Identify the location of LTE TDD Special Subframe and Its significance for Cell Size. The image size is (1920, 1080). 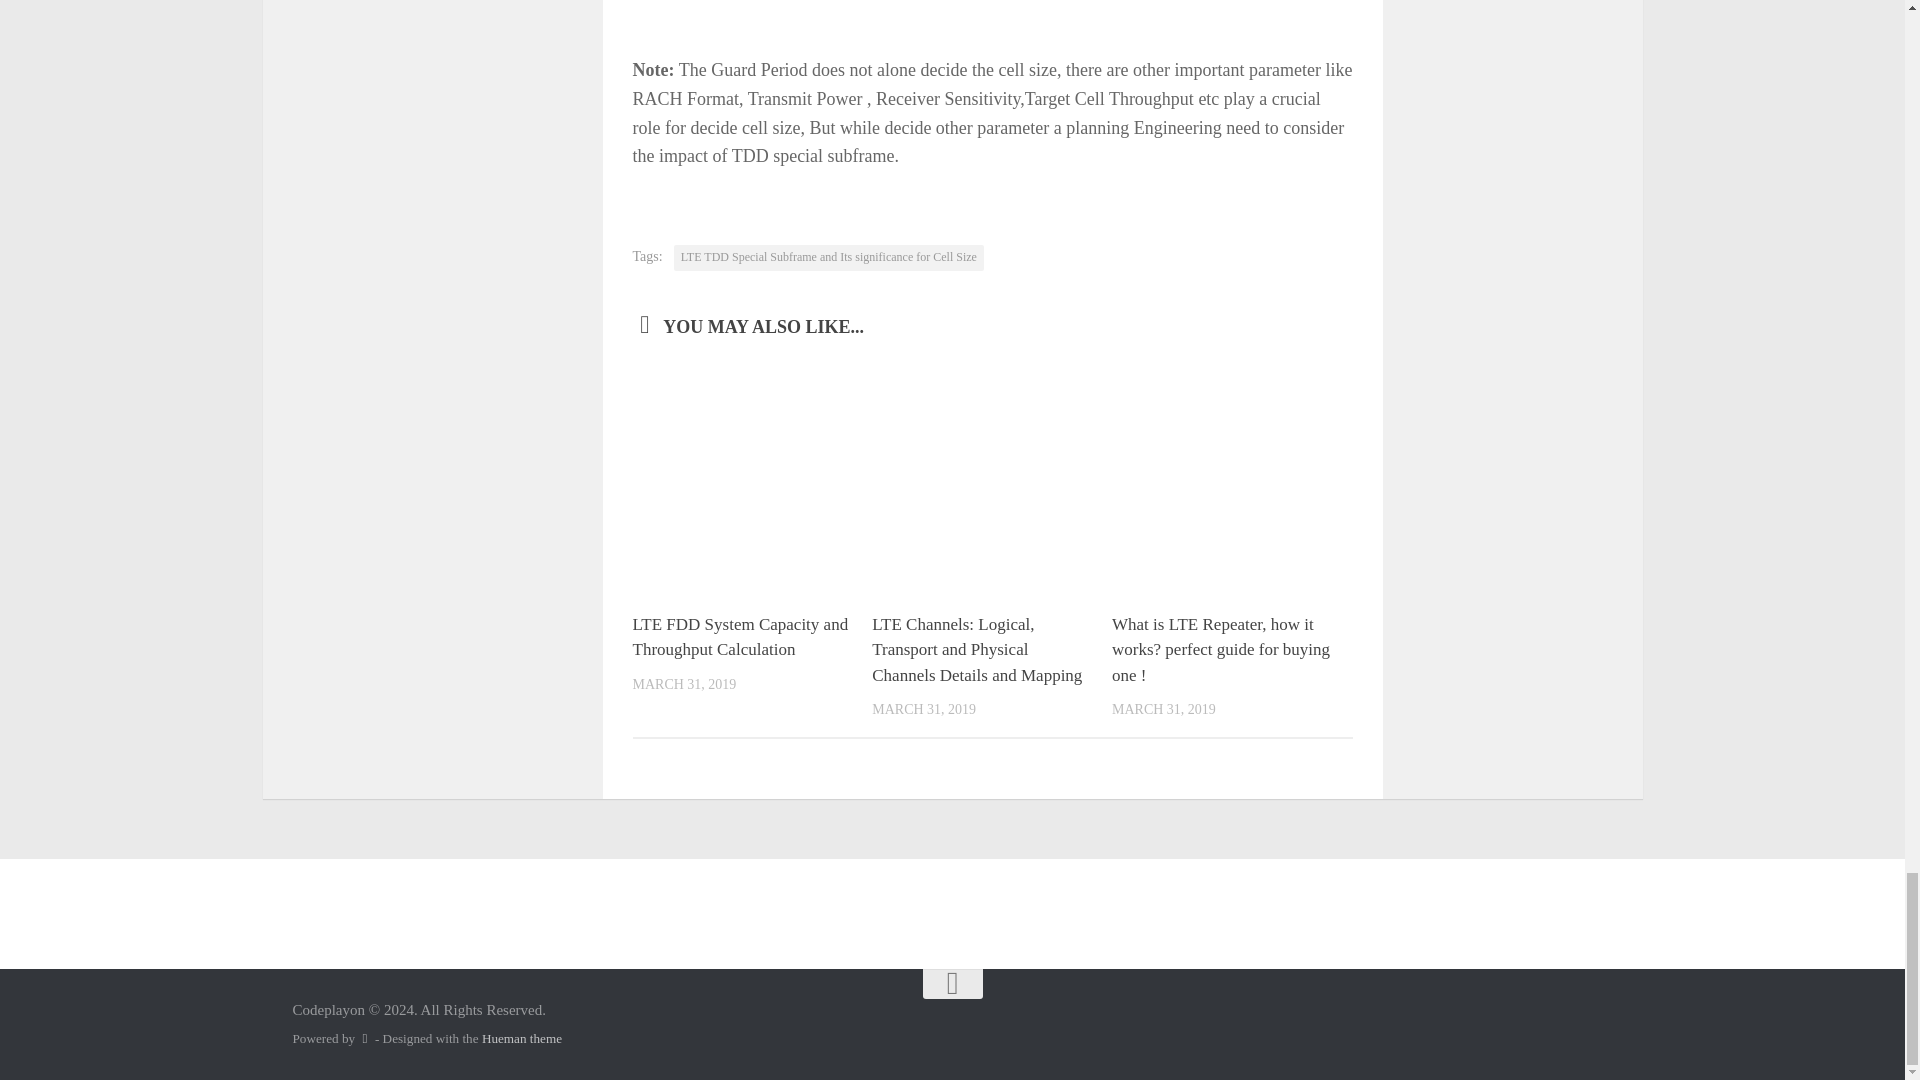
(828, 258).